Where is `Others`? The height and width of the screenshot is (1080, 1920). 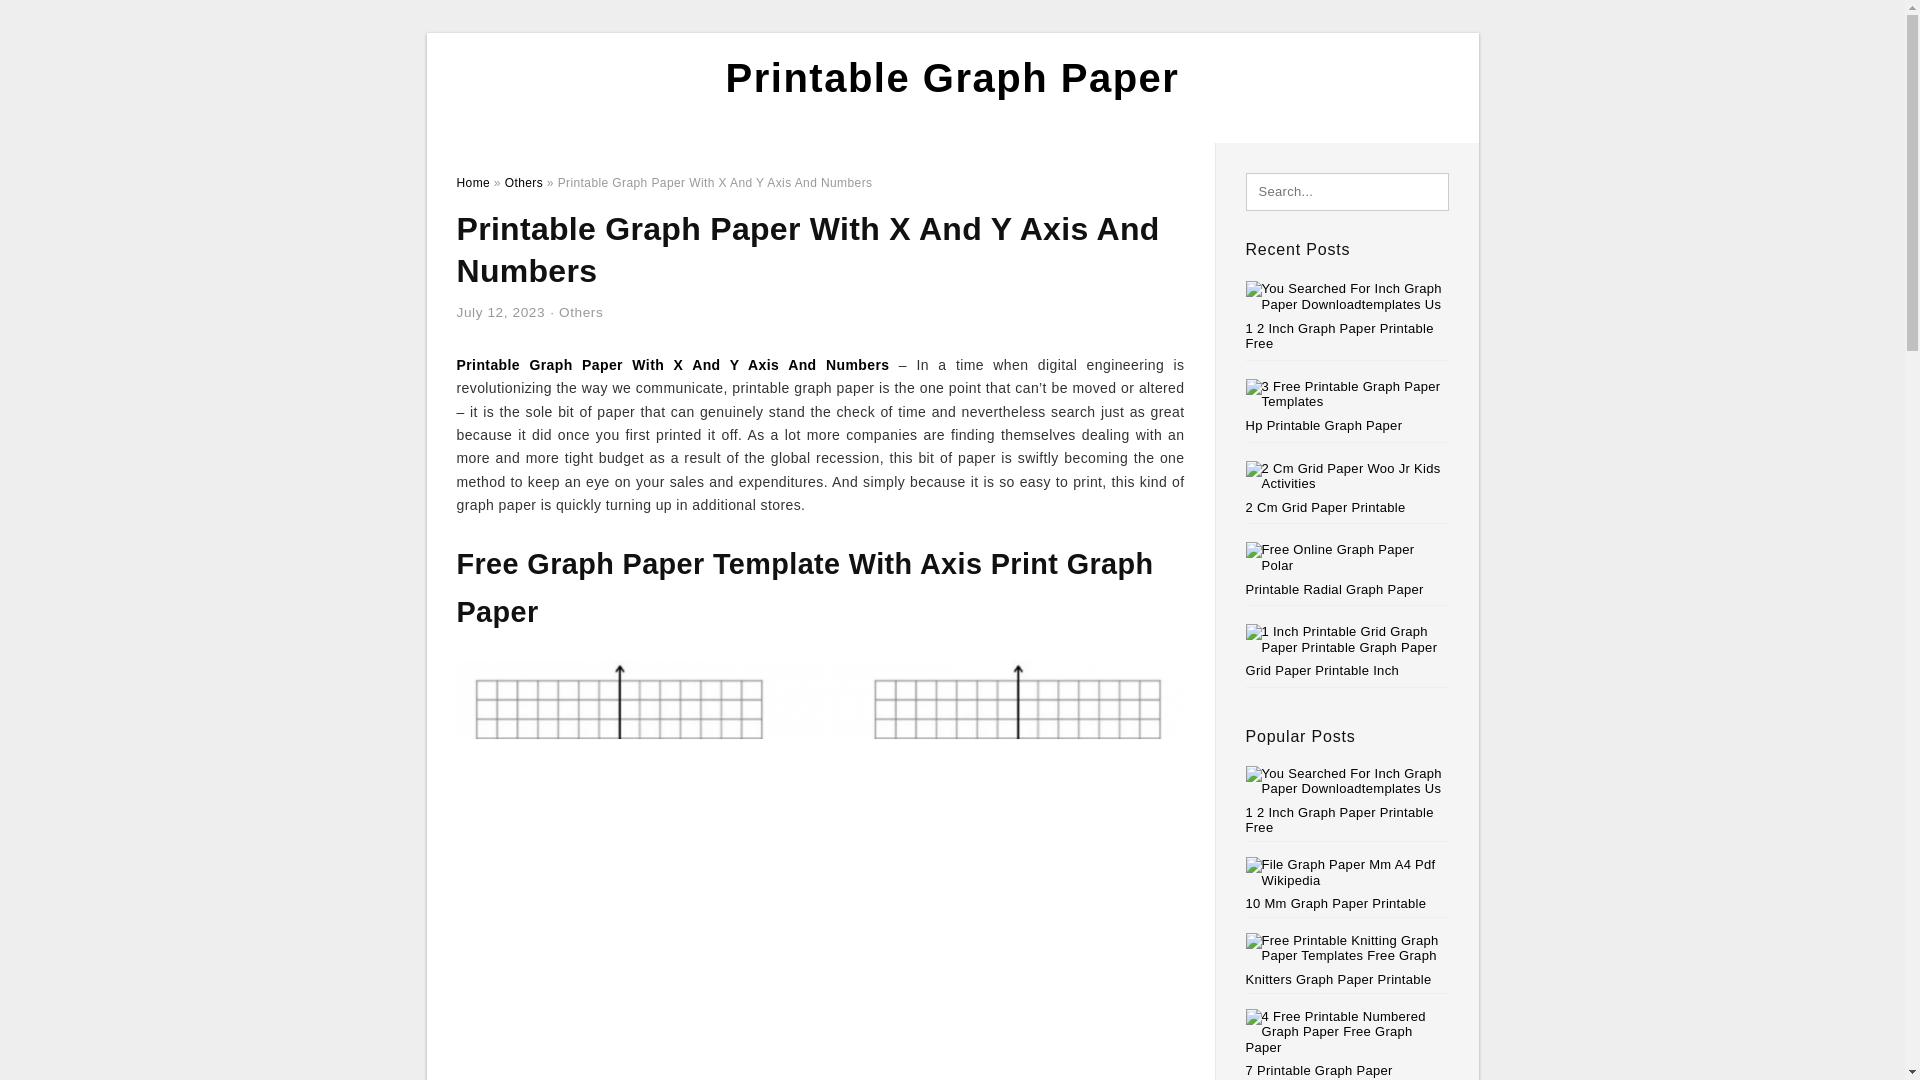
Others is located at coordinates (524, 183).